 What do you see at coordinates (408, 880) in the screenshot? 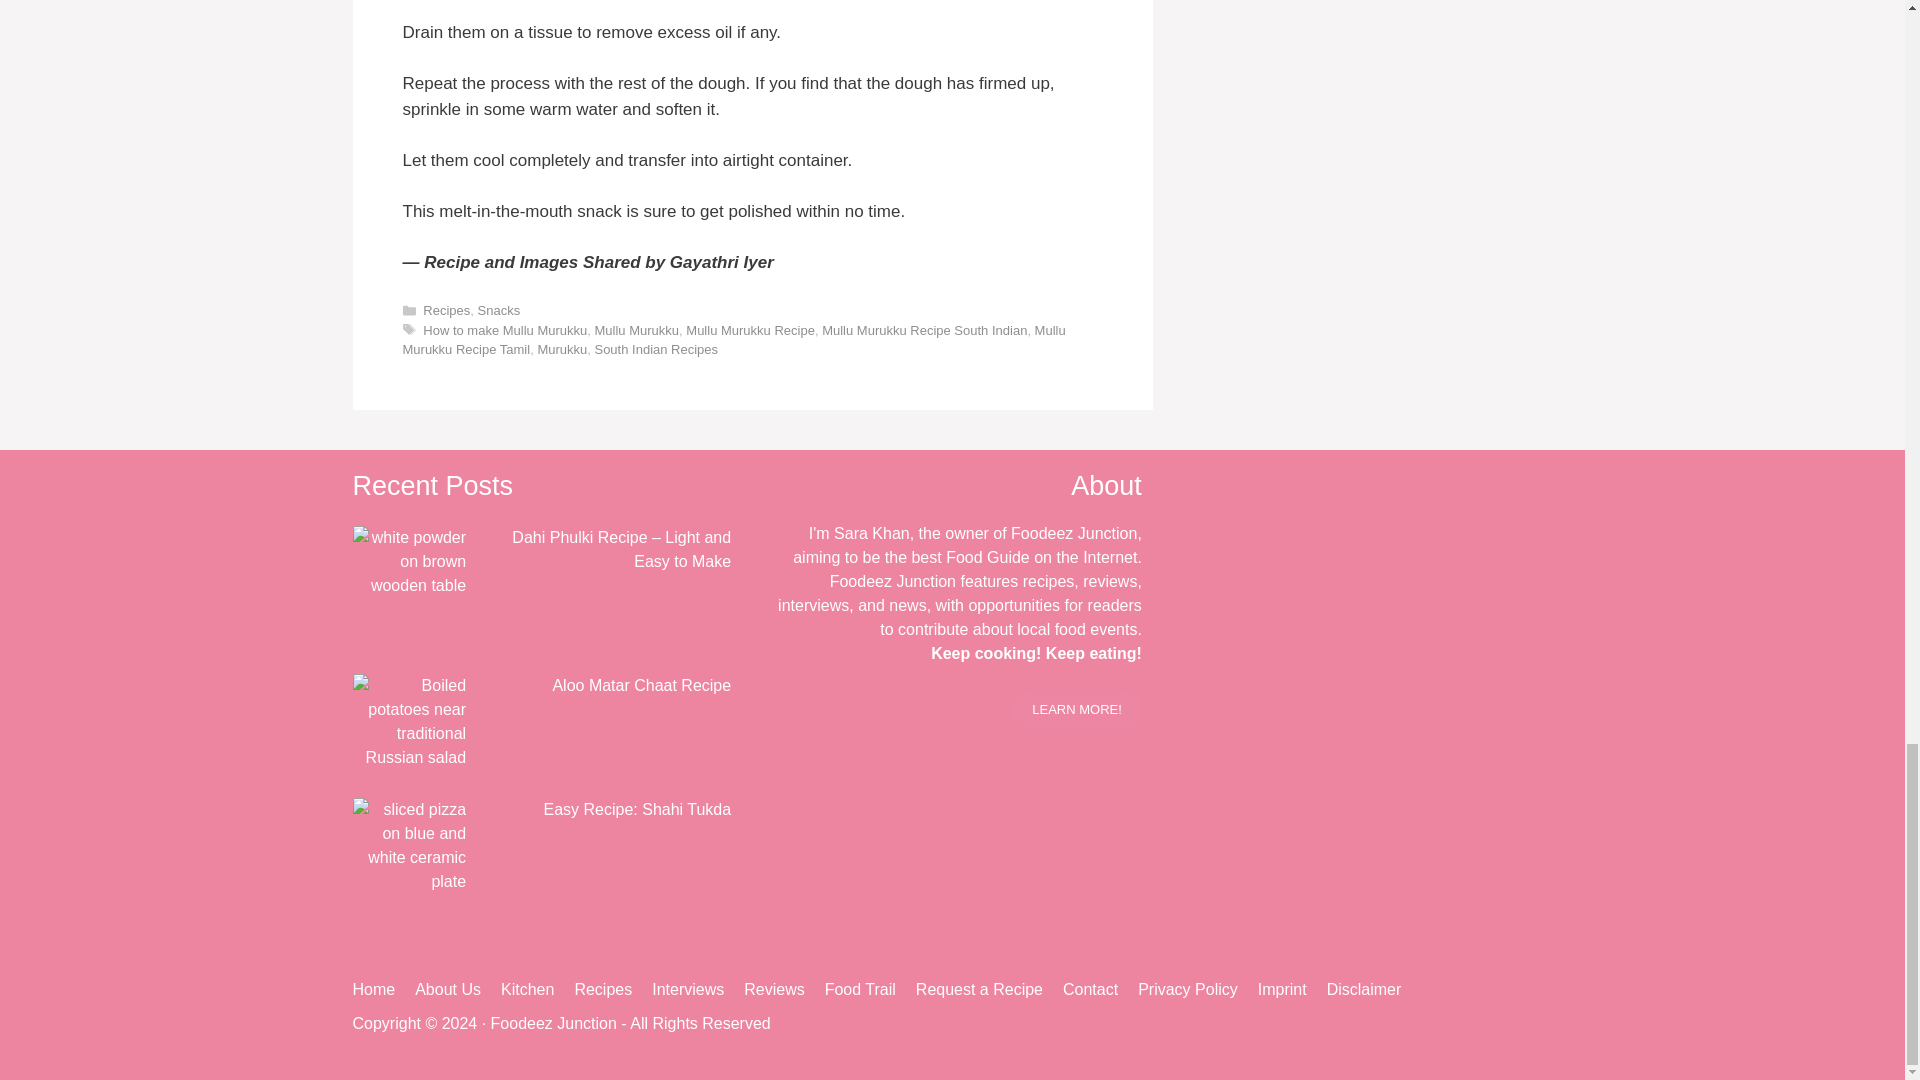
I see `Easy Recipe: Shahi Tukda` at bounding box center [408, 880].